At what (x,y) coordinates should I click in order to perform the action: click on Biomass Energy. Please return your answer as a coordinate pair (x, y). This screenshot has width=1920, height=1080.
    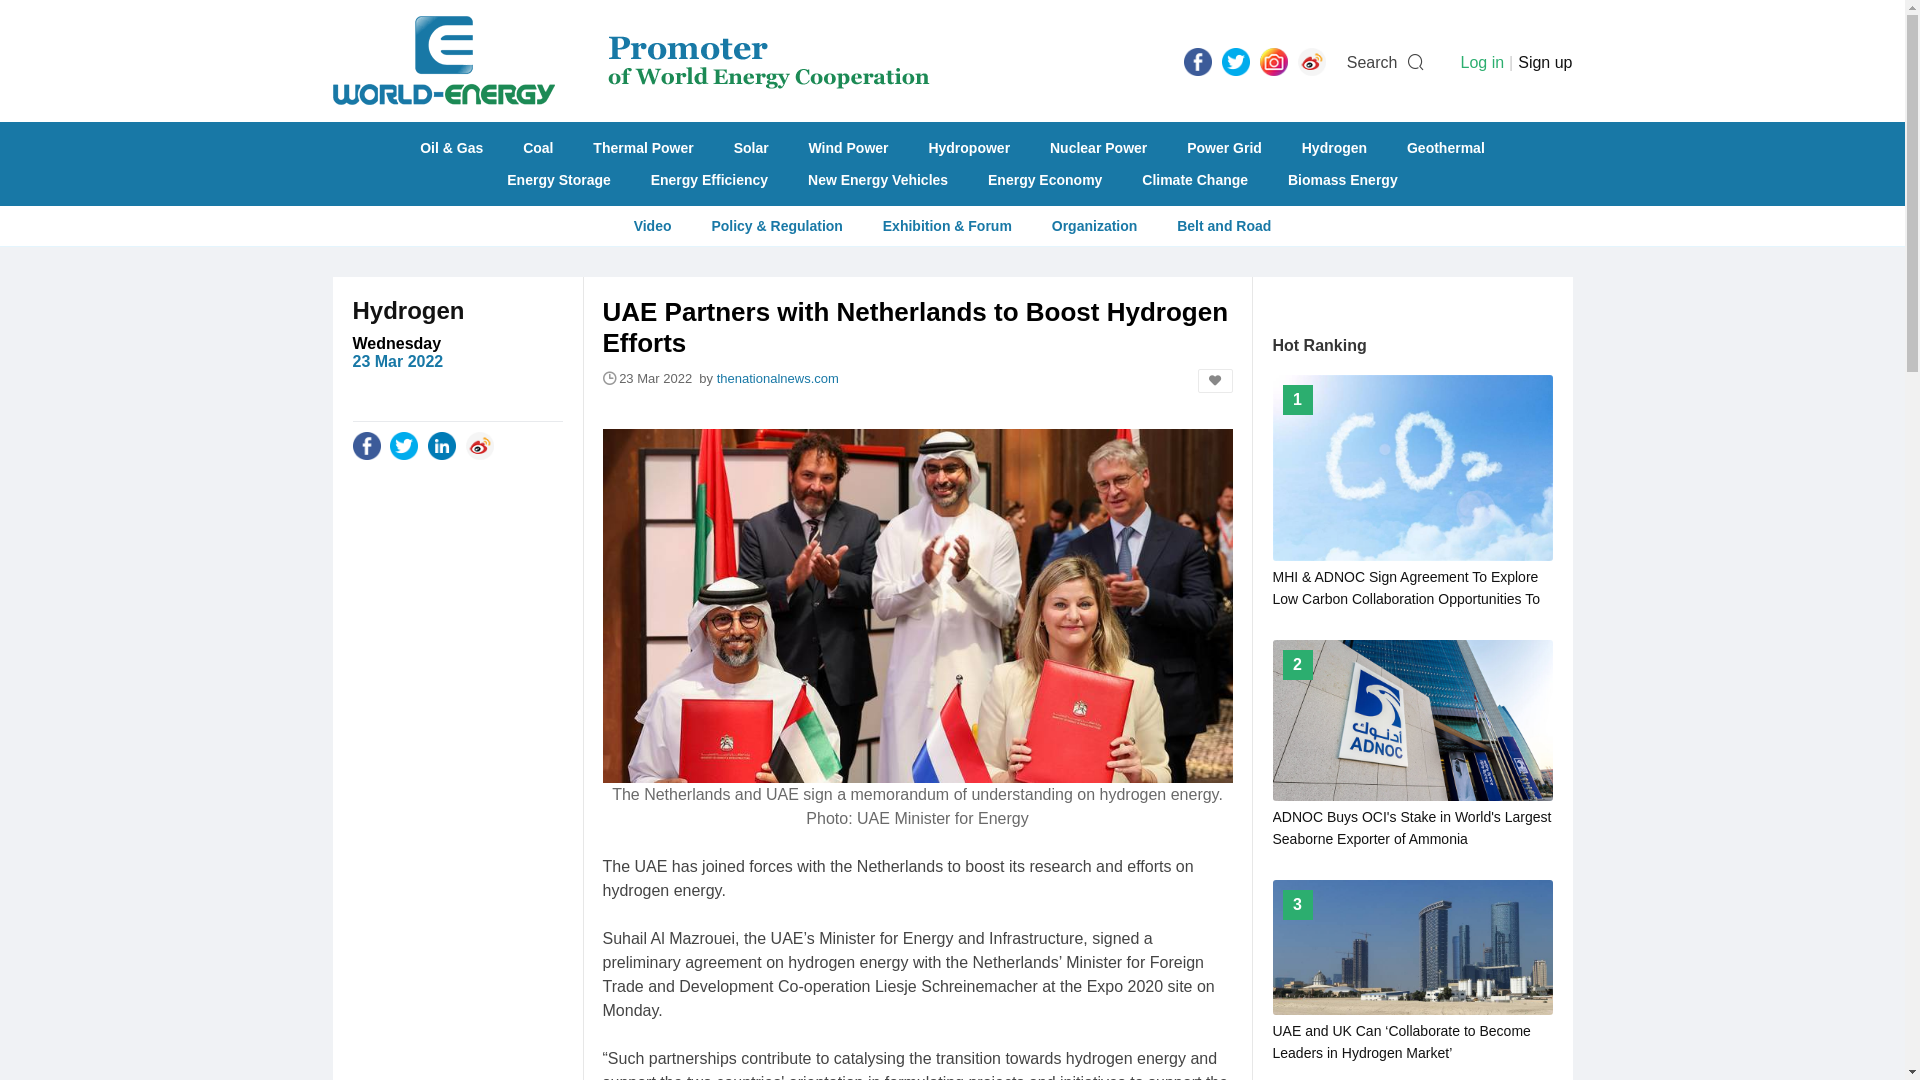
    Looking at the image, I should click on (1342, 180).